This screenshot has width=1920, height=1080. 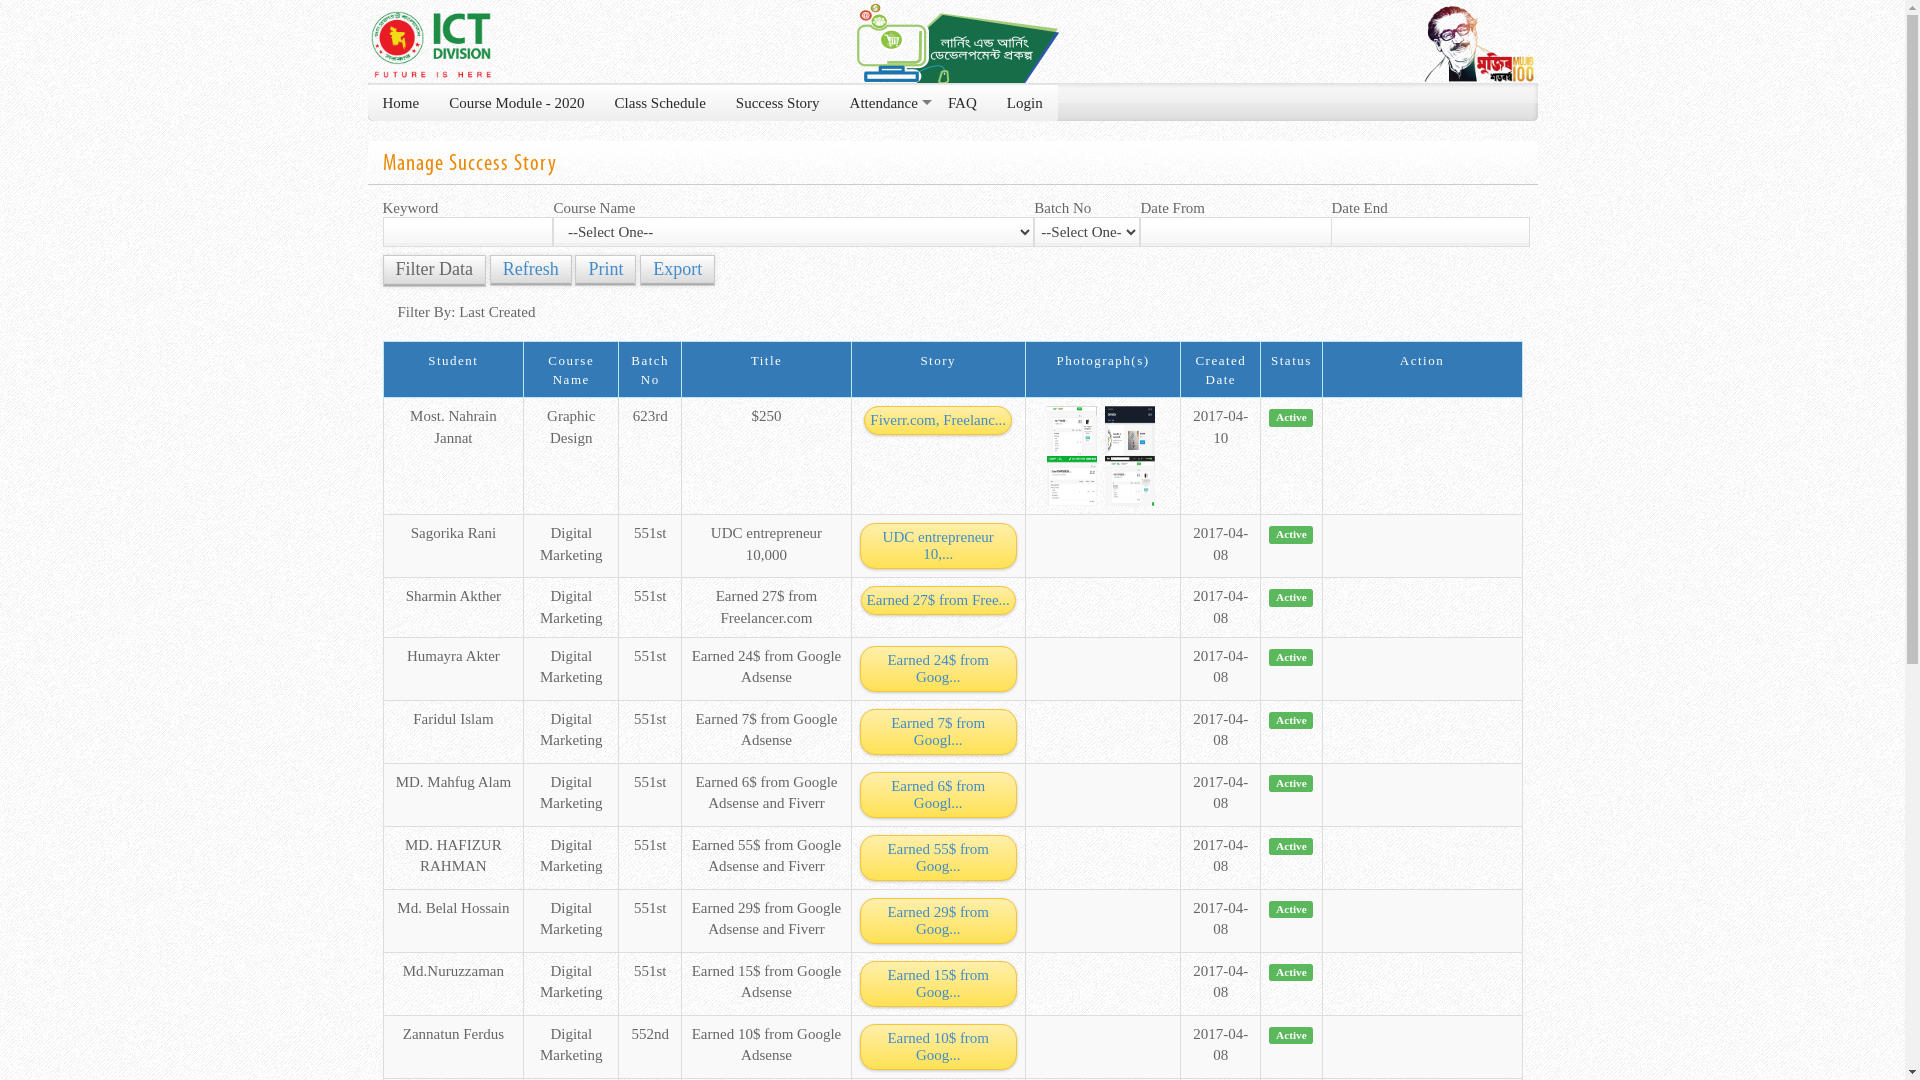 I want to click on  , so click(x=1076, y=480).